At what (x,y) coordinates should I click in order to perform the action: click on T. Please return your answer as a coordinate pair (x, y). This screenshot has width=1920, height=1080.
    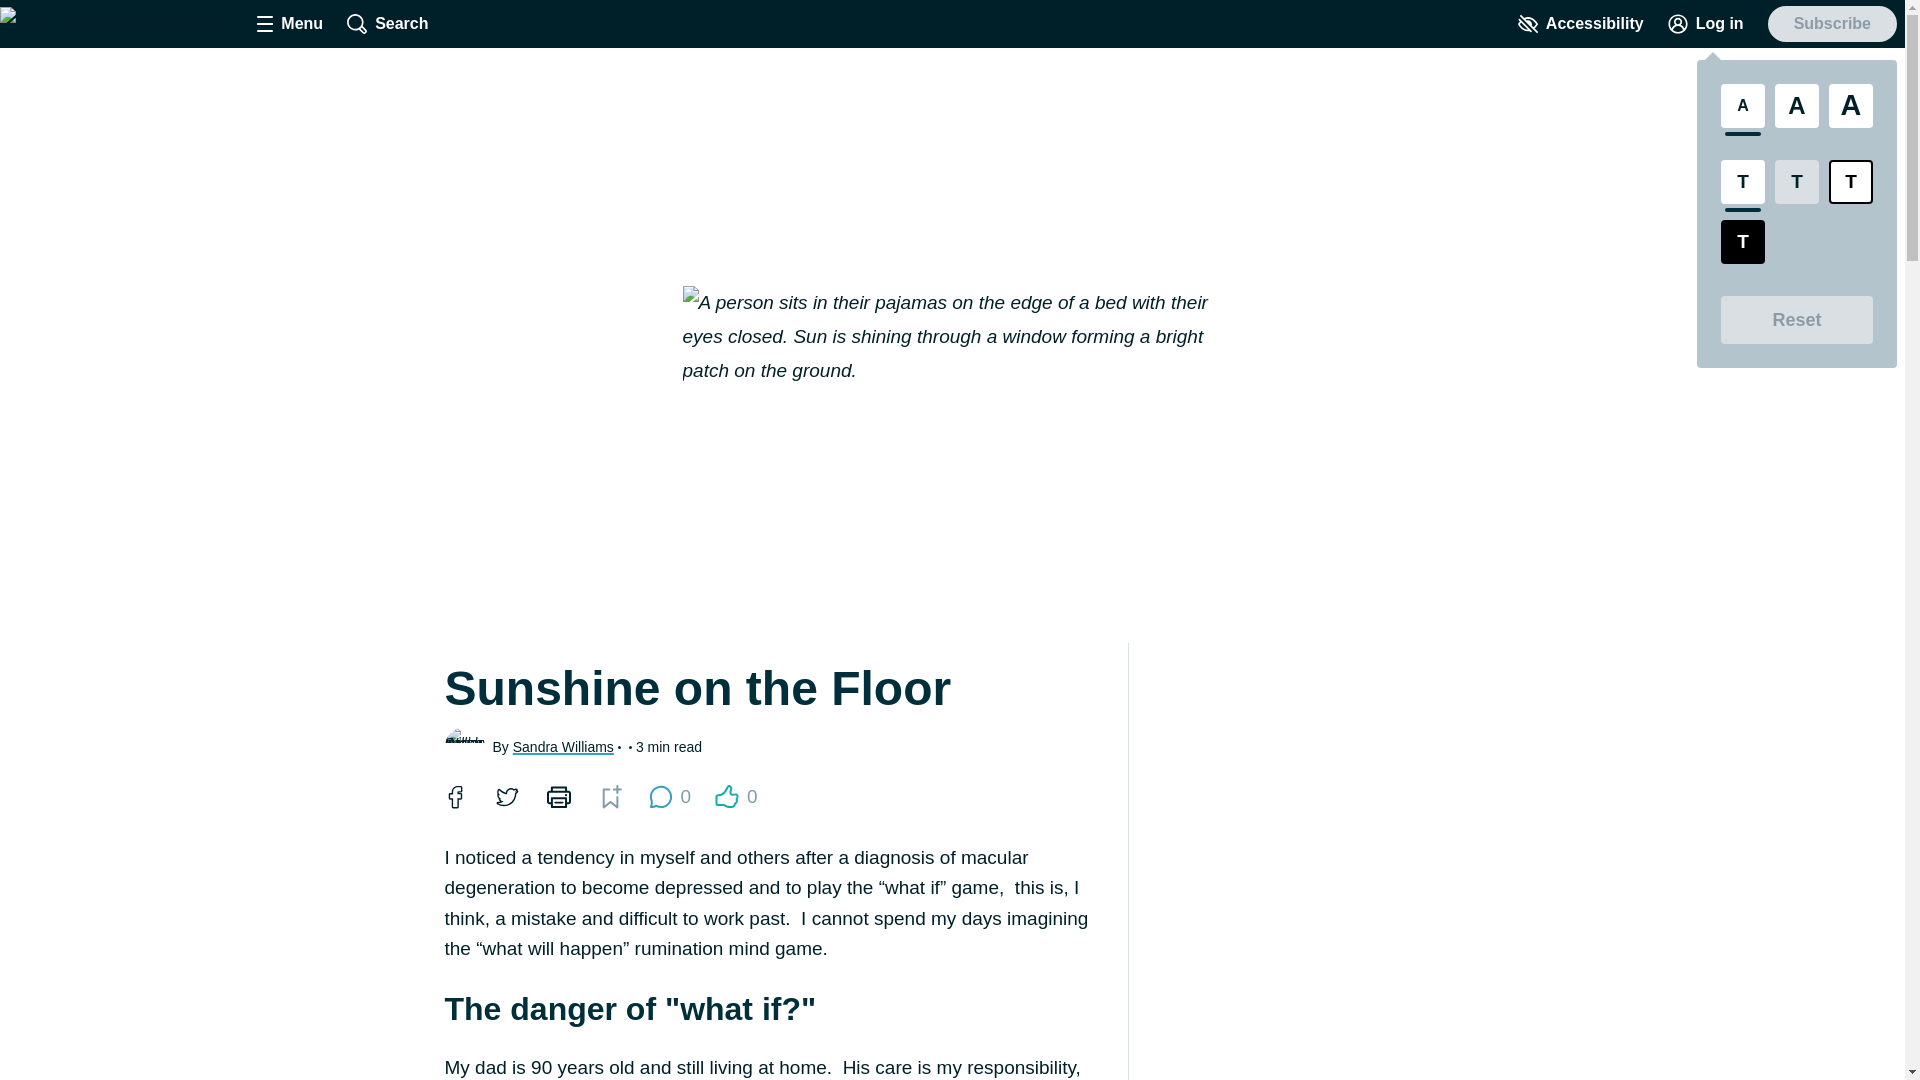
    Looking at the image, I should click on (1742, 182).